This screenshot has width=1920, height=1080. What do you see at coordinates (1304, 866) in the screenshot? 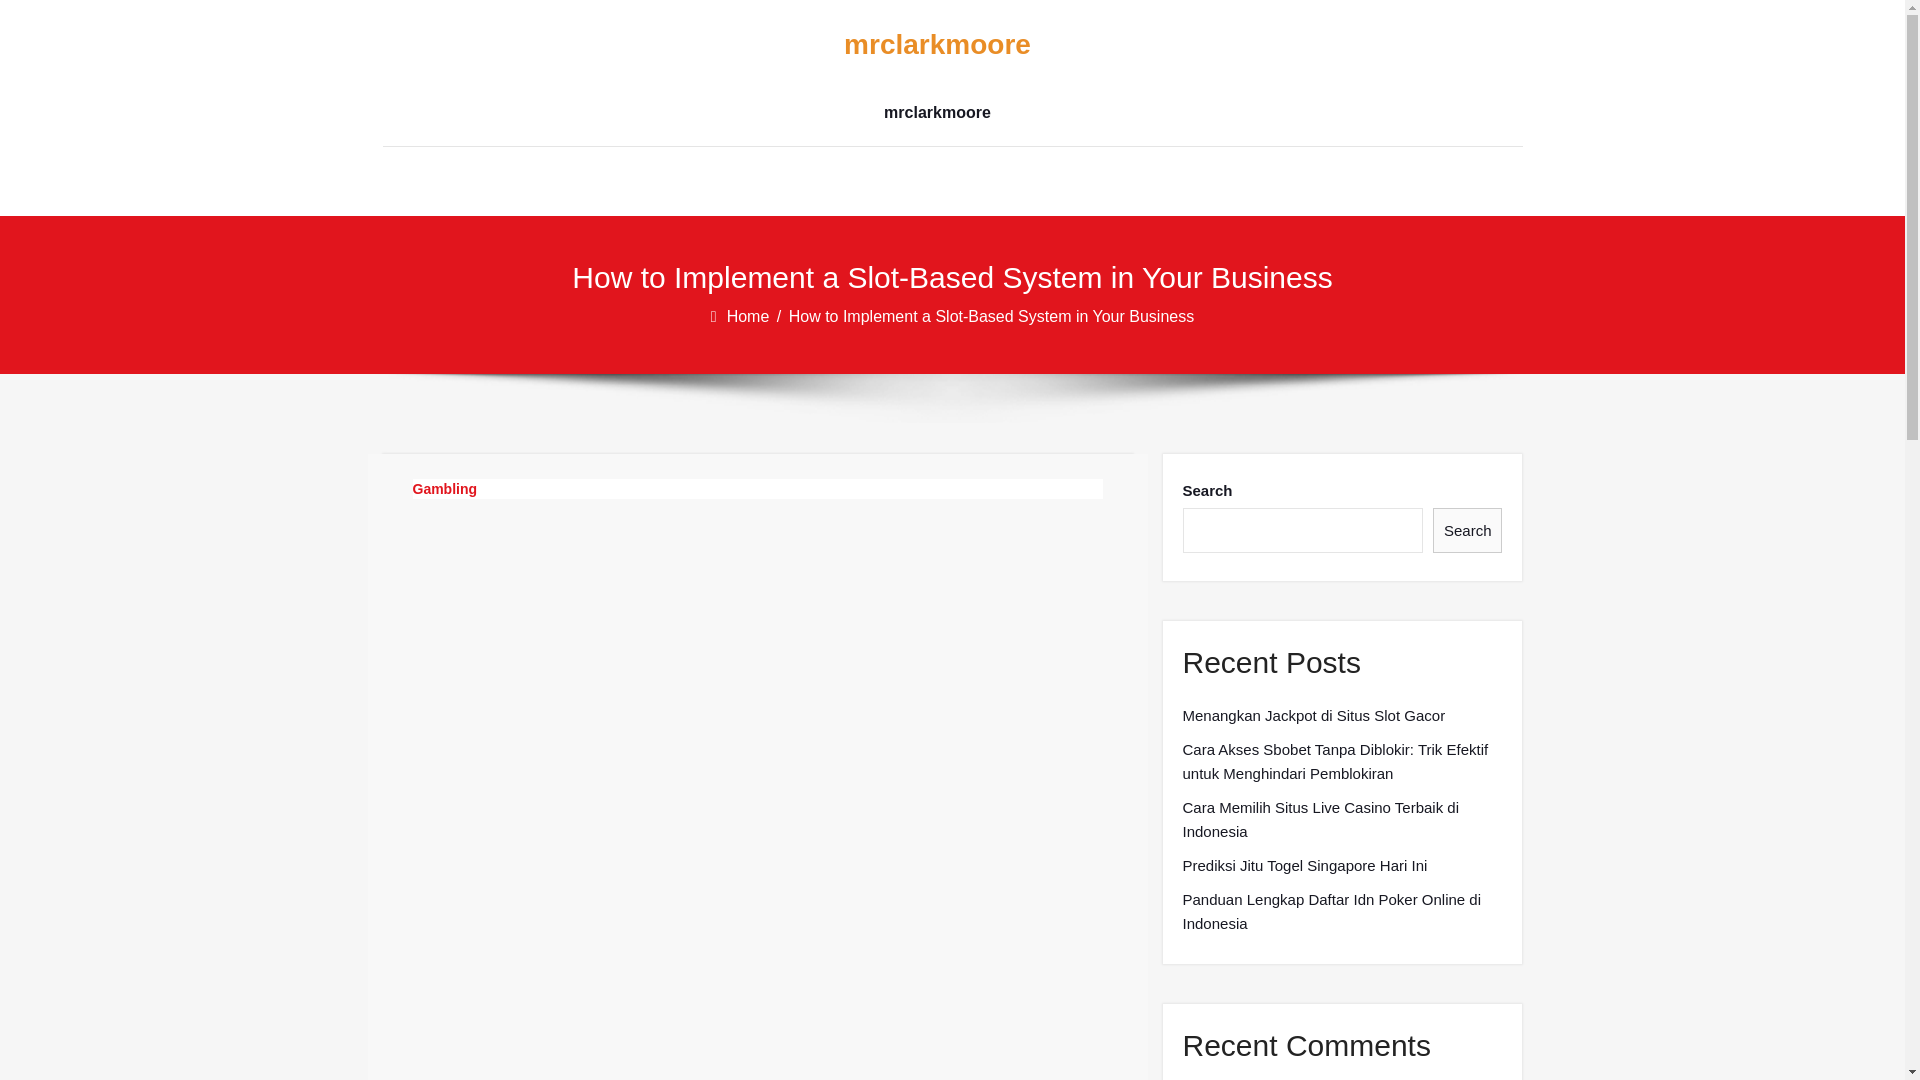
I see `Prediksi Jitu Togel Singapore Hari Ini` at bounding box center [1304, 866].